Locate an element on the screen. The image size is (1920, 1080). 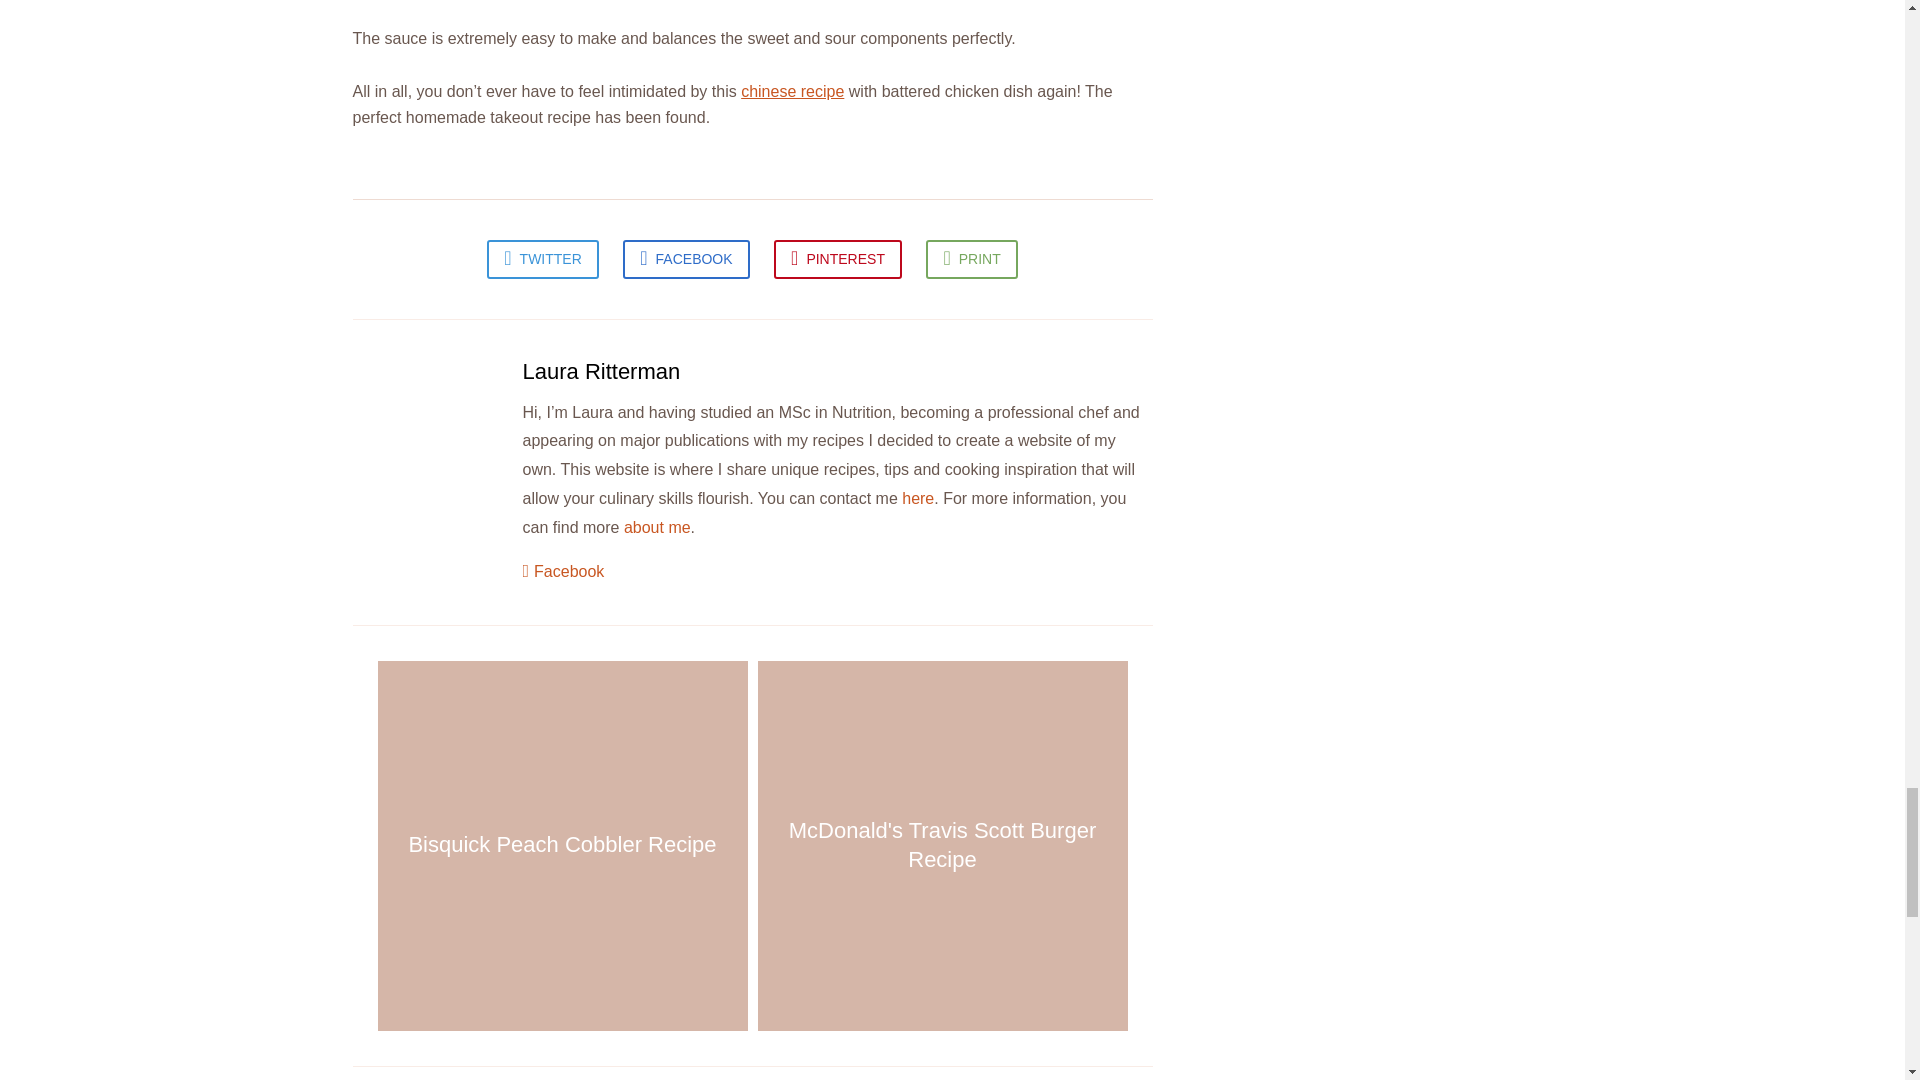
Print this Page is located at coordinates (971, 259).